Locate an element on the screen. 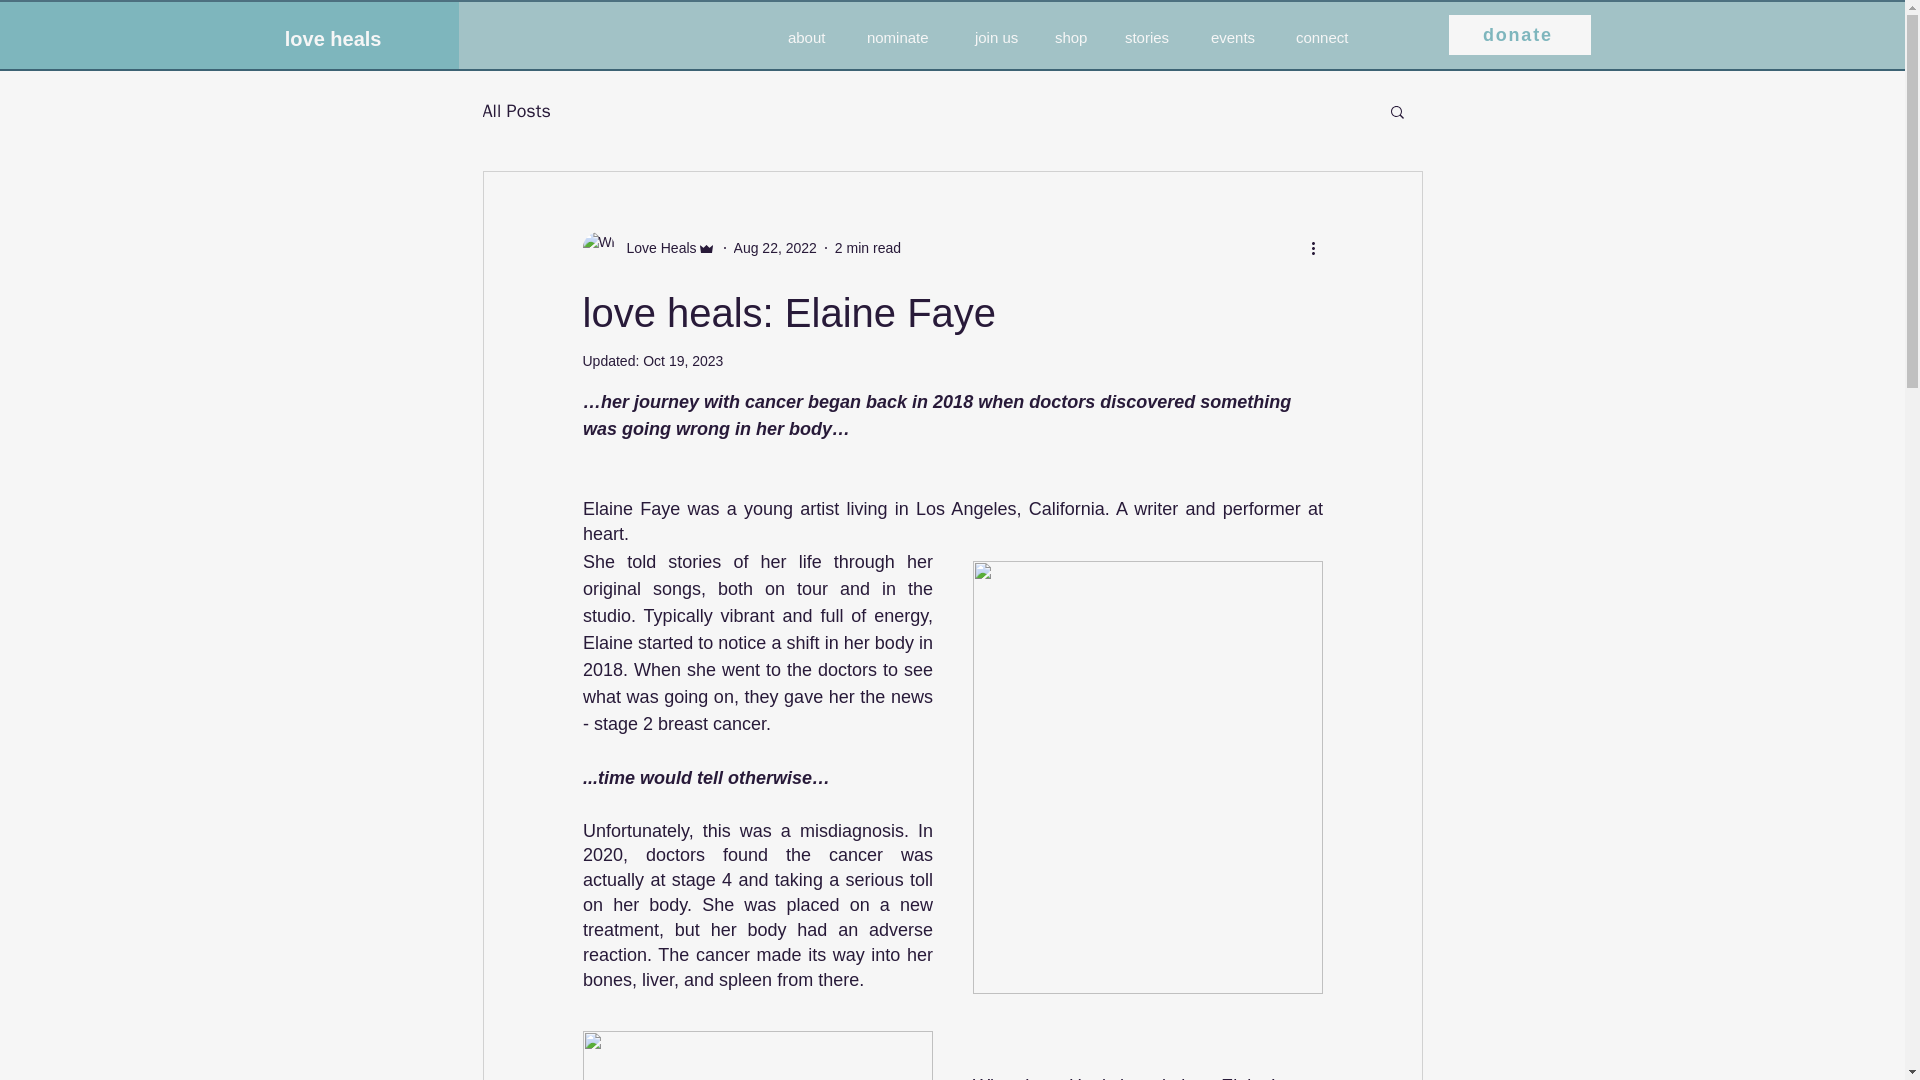 The width and height of the screenshot is (1920, 1080). about is located at coordinates (812, 38).